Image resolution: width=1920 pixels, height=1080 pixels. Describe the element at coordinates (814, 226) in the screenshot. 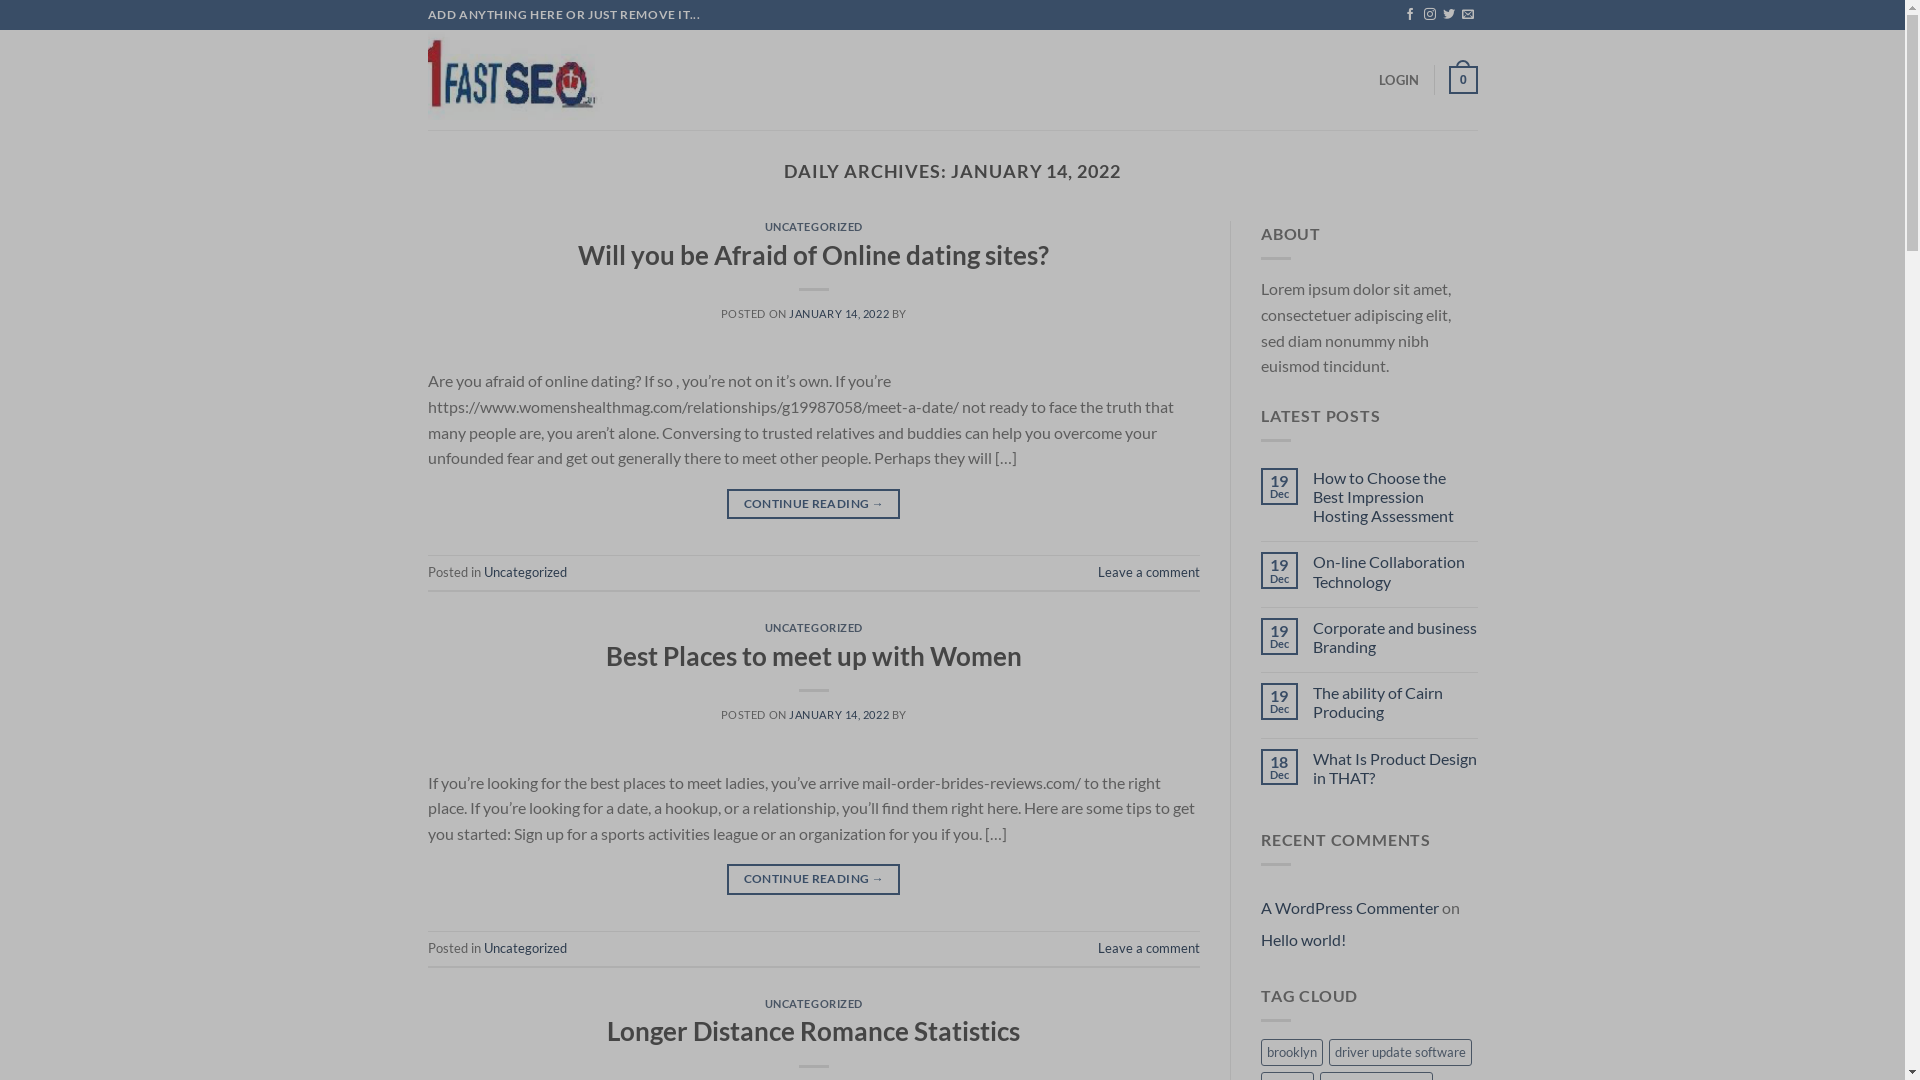

I see `UNCATEGORIZED` at that location.